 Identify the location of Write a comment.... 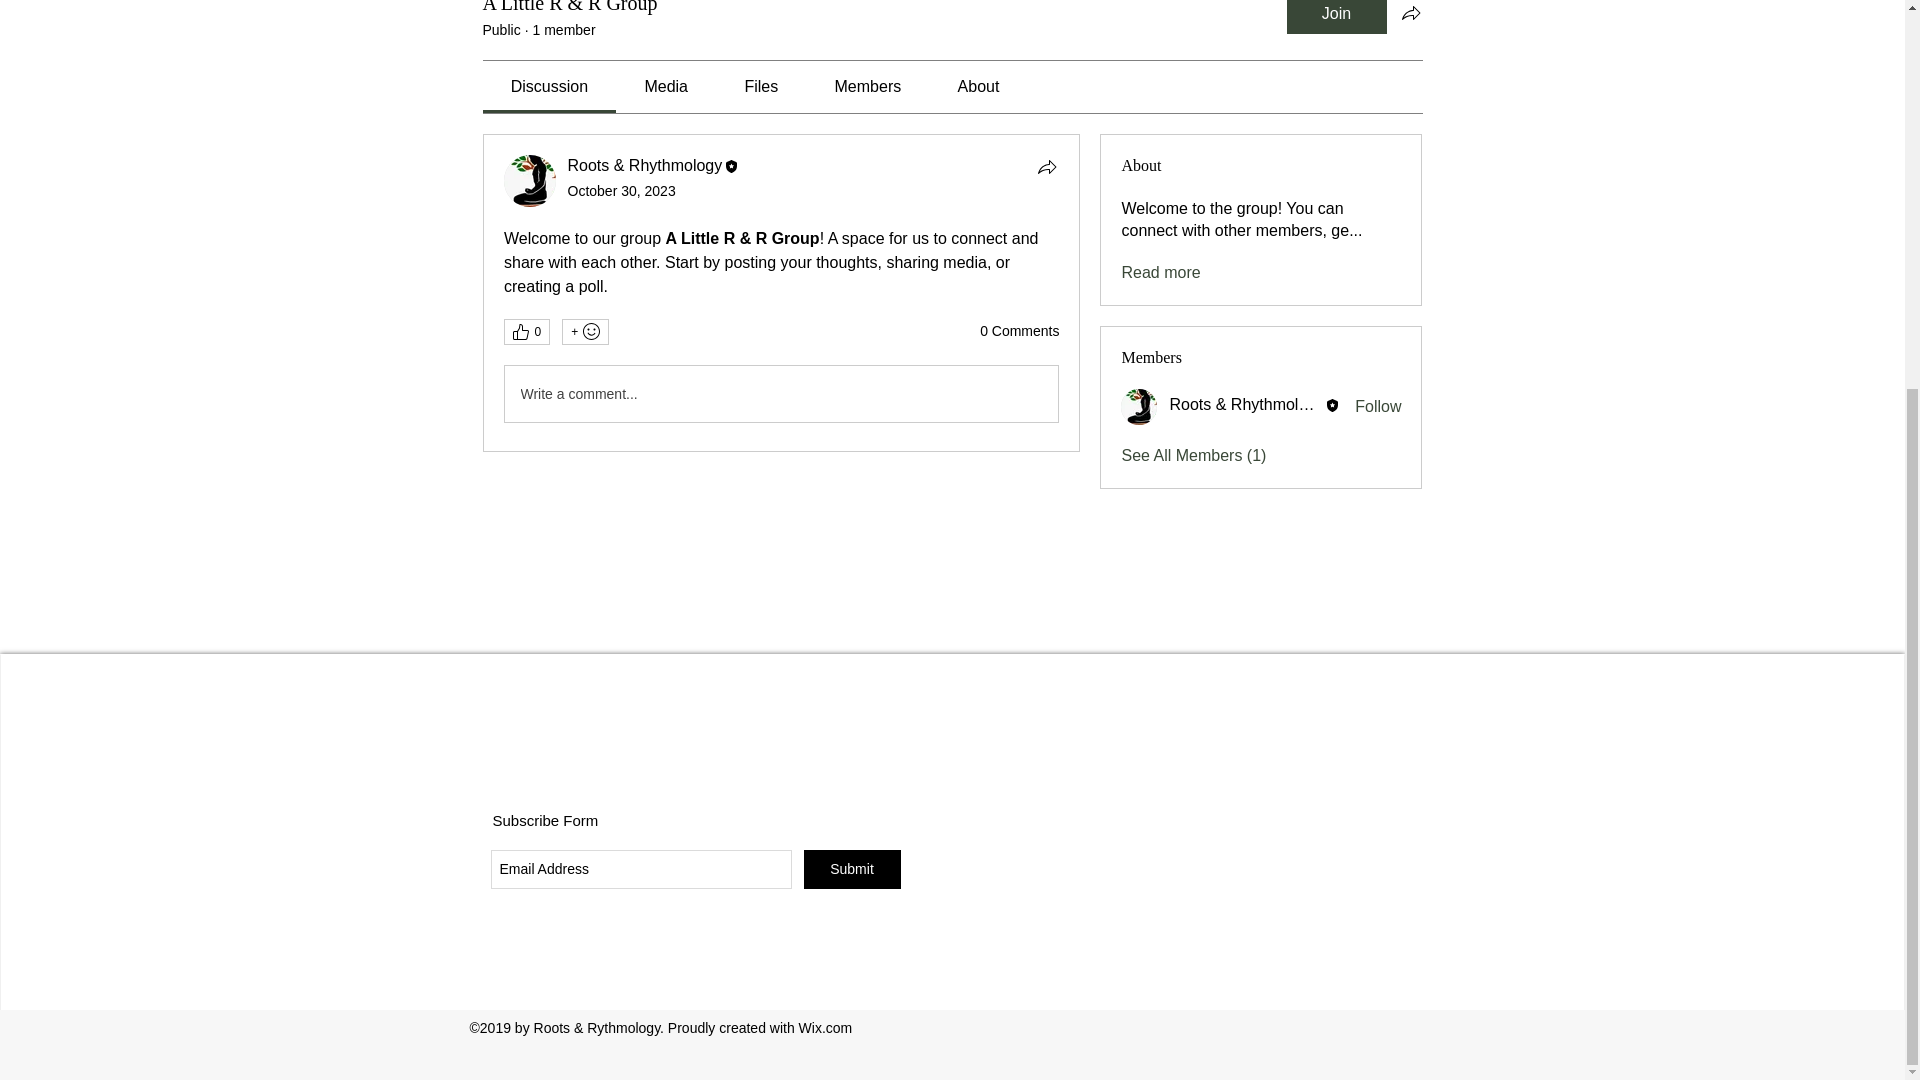
(780, 394).